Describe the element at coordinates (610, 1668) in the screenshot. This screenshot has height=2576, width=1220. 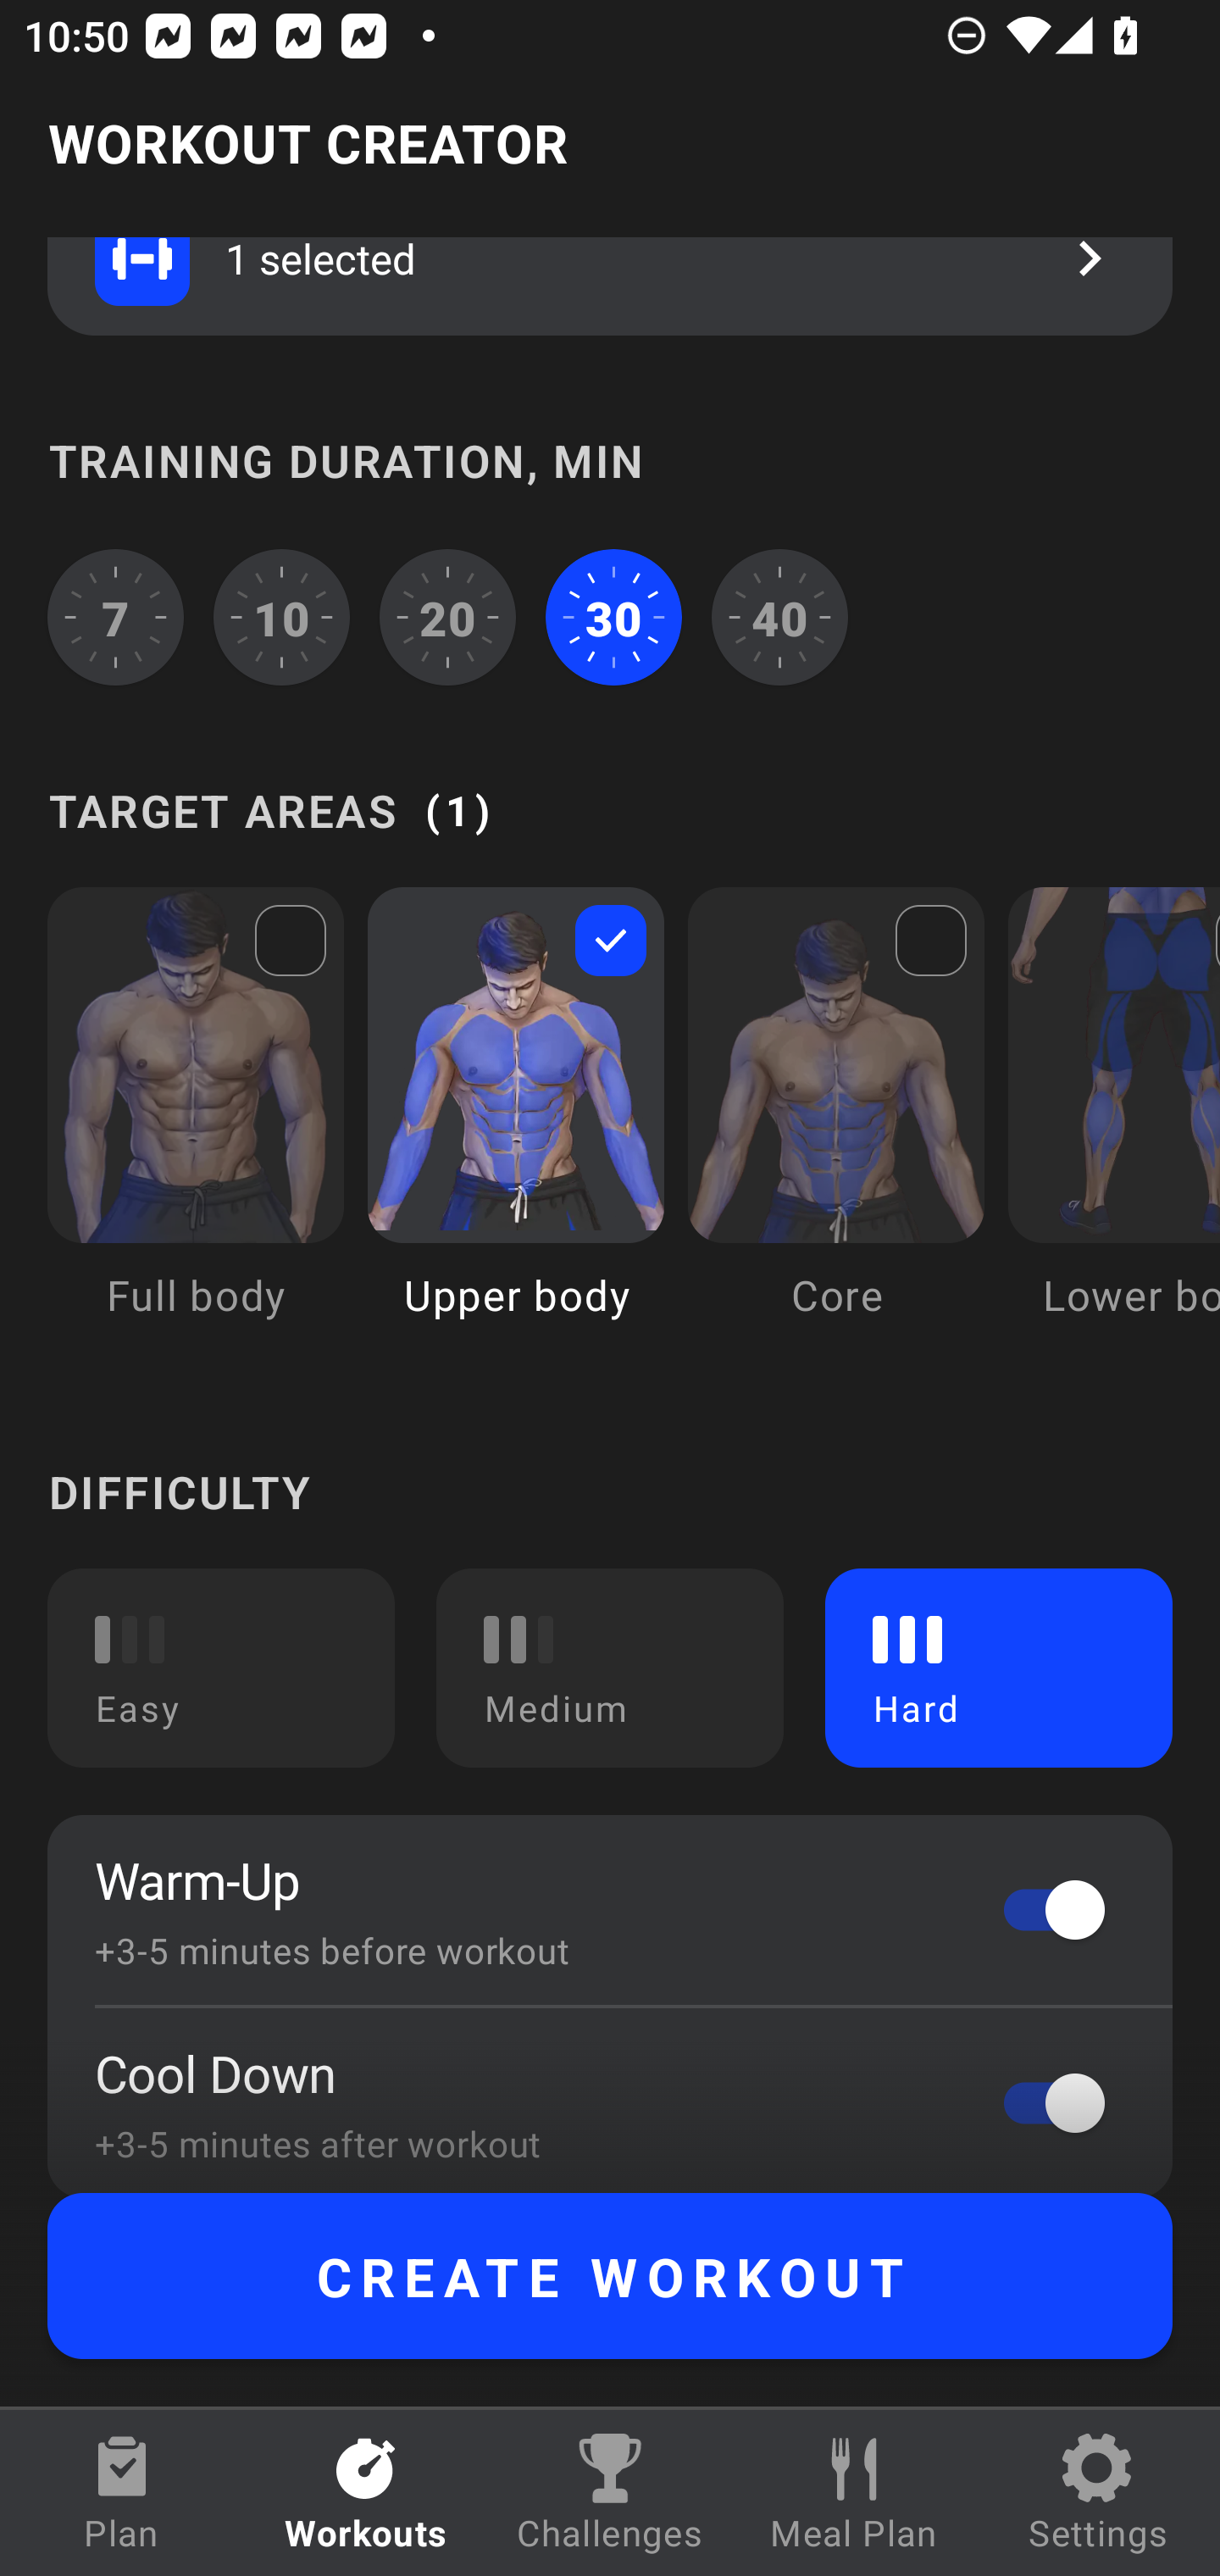
I see `Medium` at that location.